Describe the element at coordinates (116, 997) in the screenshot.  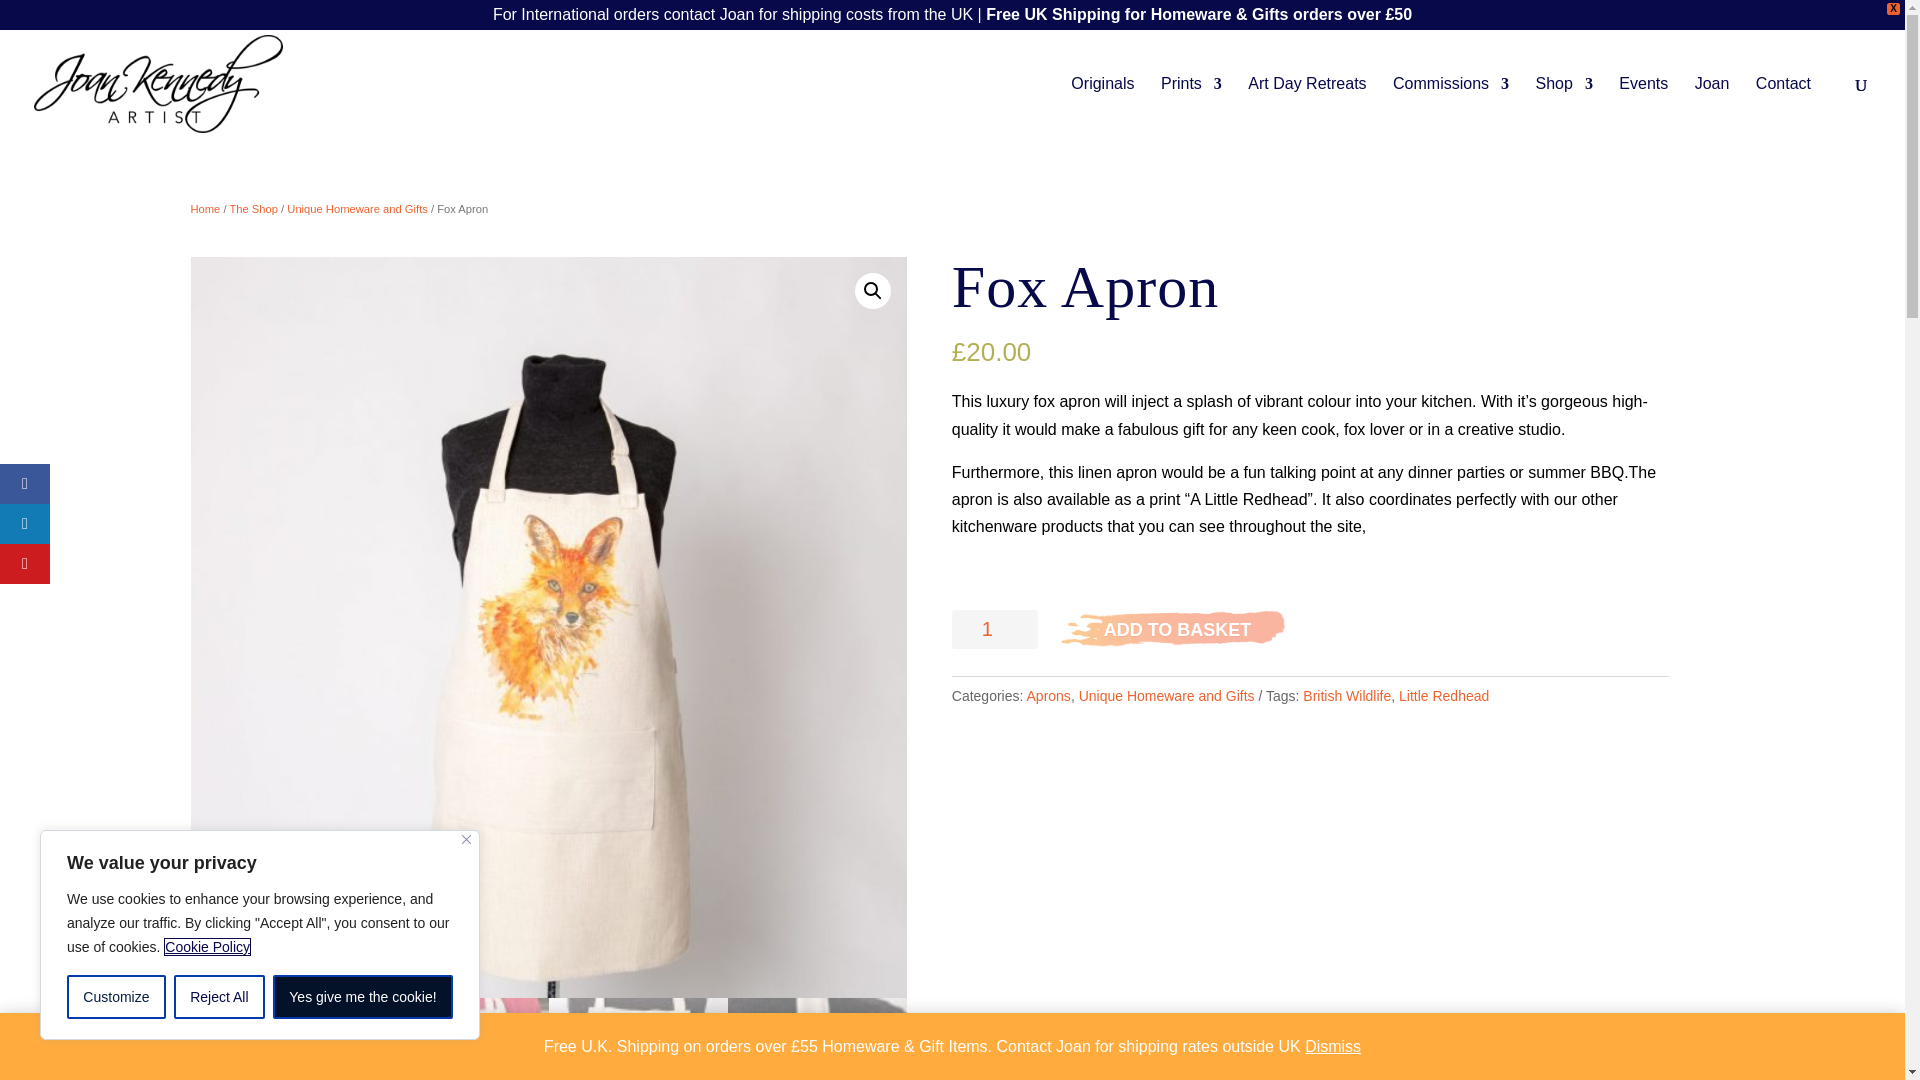
I see `Customize` at that location.